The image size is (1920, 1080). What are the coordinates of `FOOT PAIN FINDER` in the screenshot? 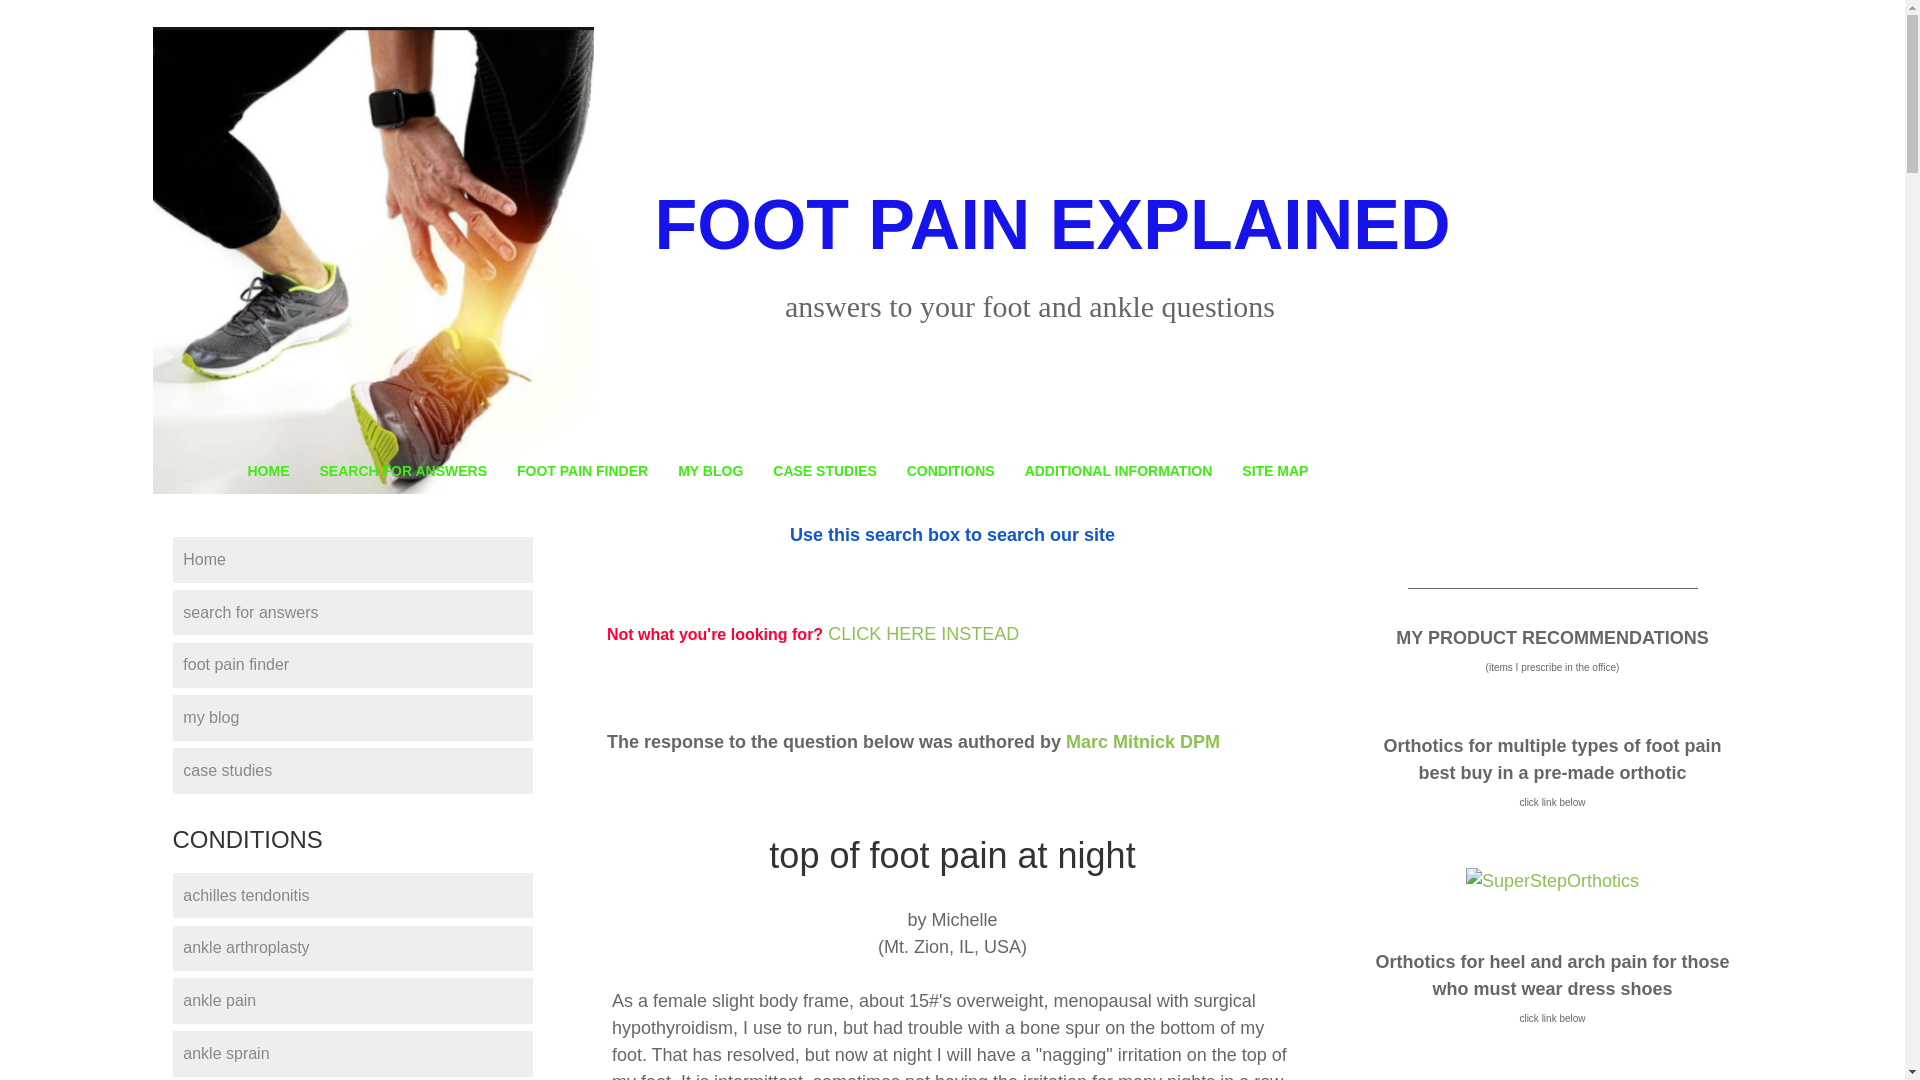 It's located at (582, 470).